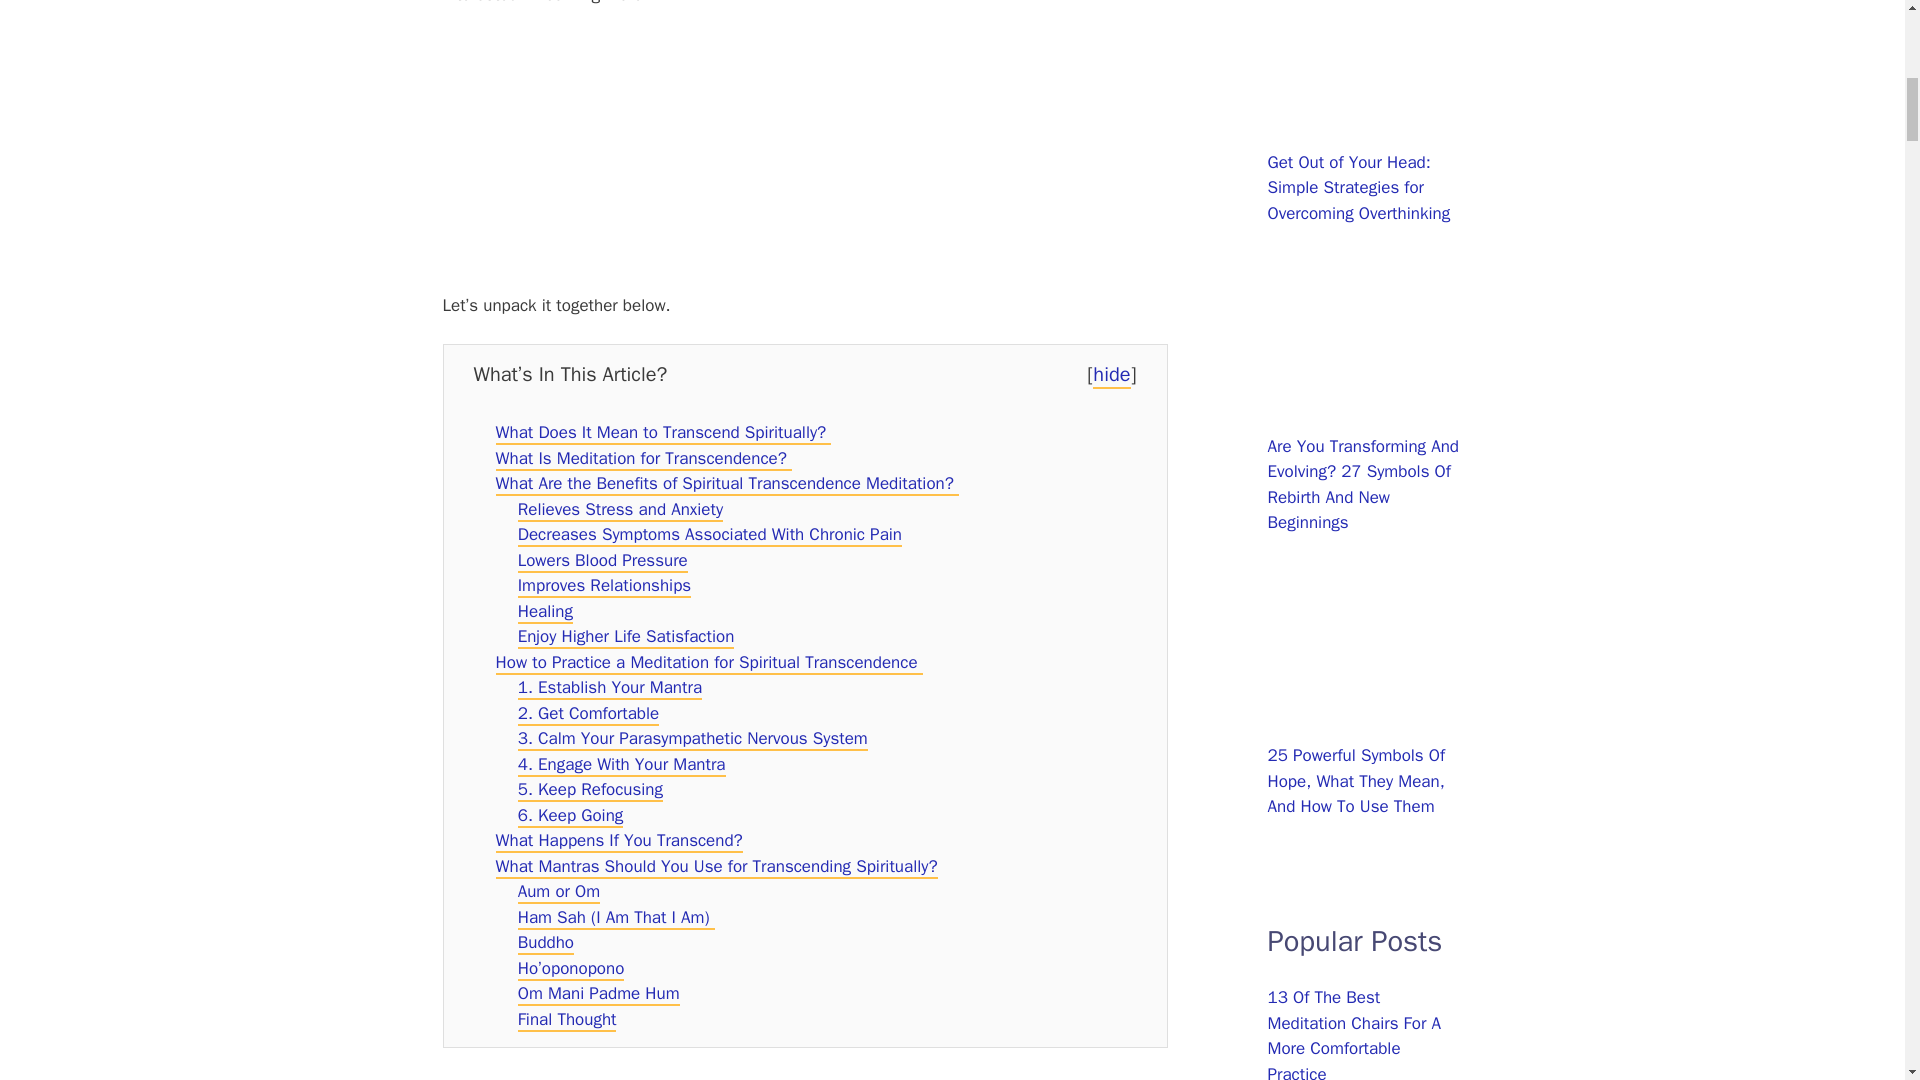 The image size is (1920, 1080). Describe the element at coordinates (546, 943) in the screenshot. I see `Buddho` at that location.